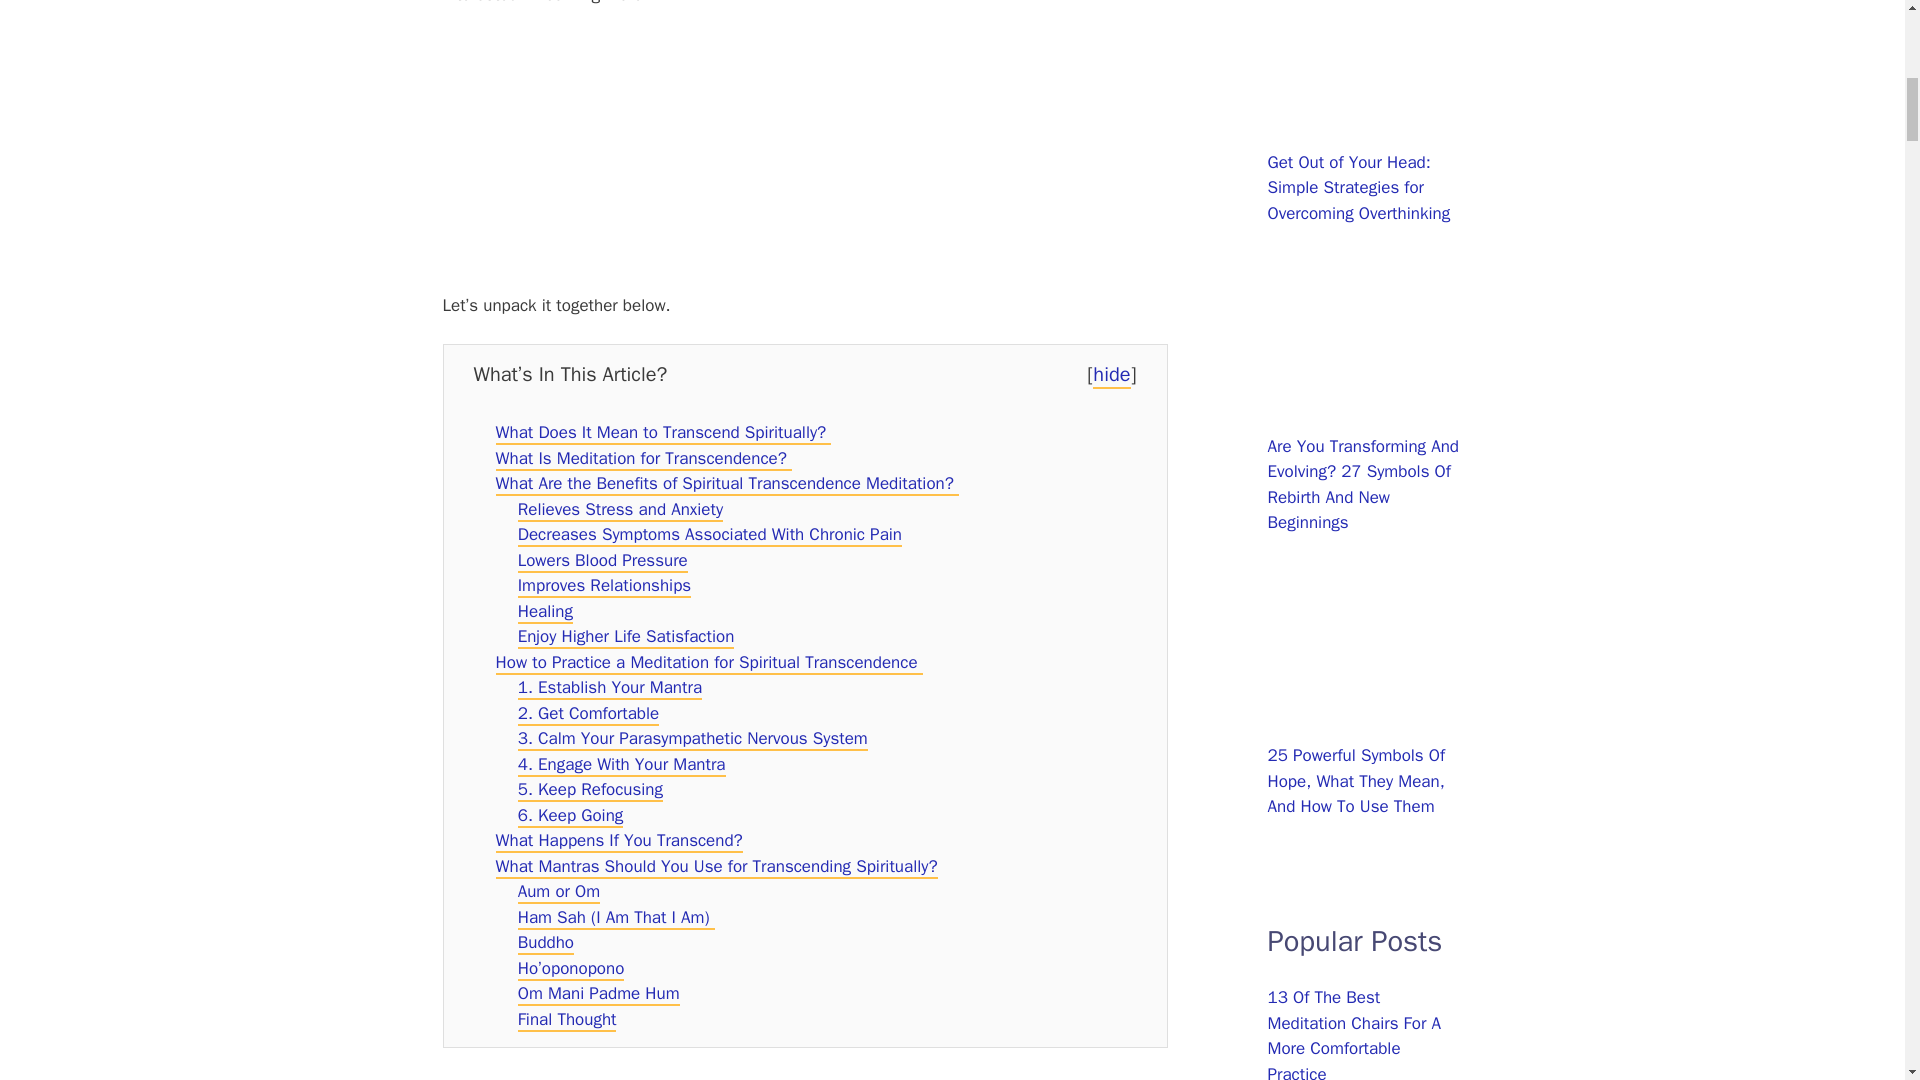 The image size is (1920, 1080). Describe the element at coordinates (546, 943) in the screenshot. I see `Buddho` at that location.